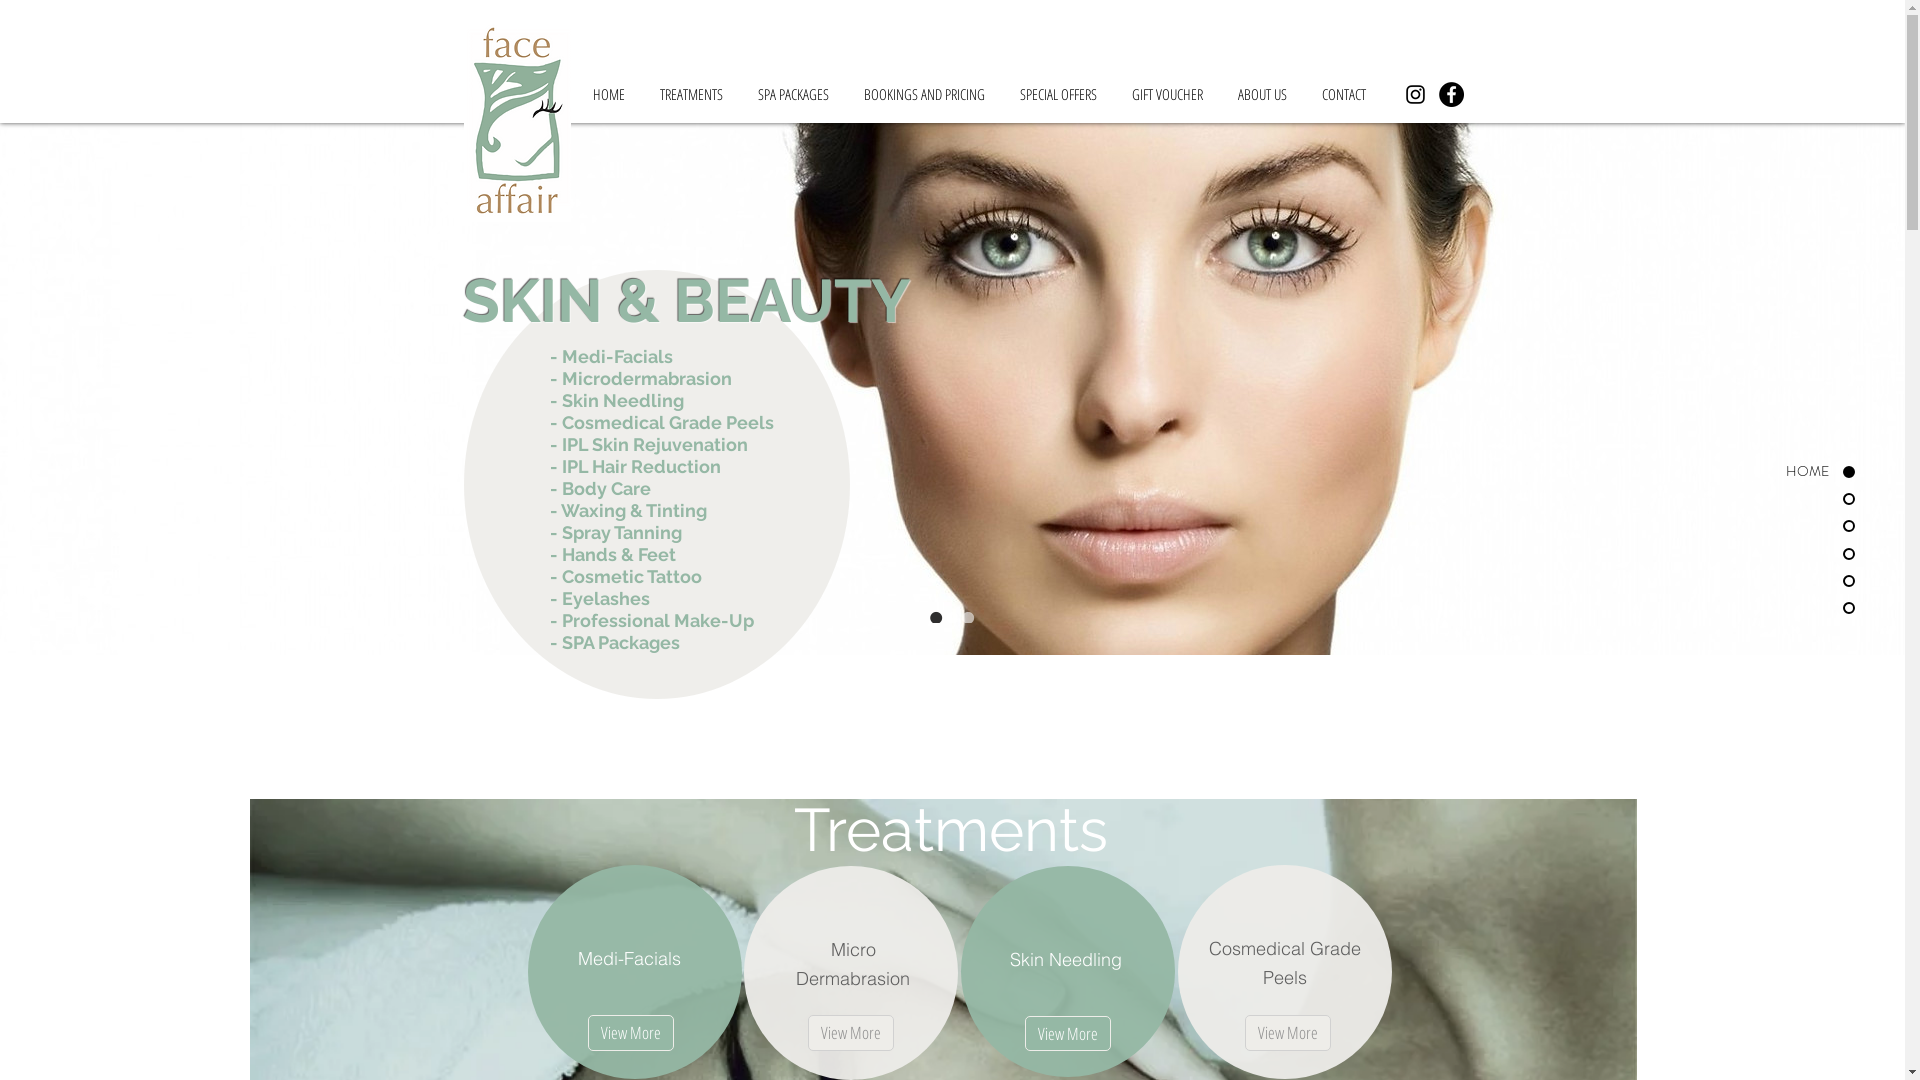  Describe the element at coordinates (612, 94) in the screenshot. I see `HOME` at that location.